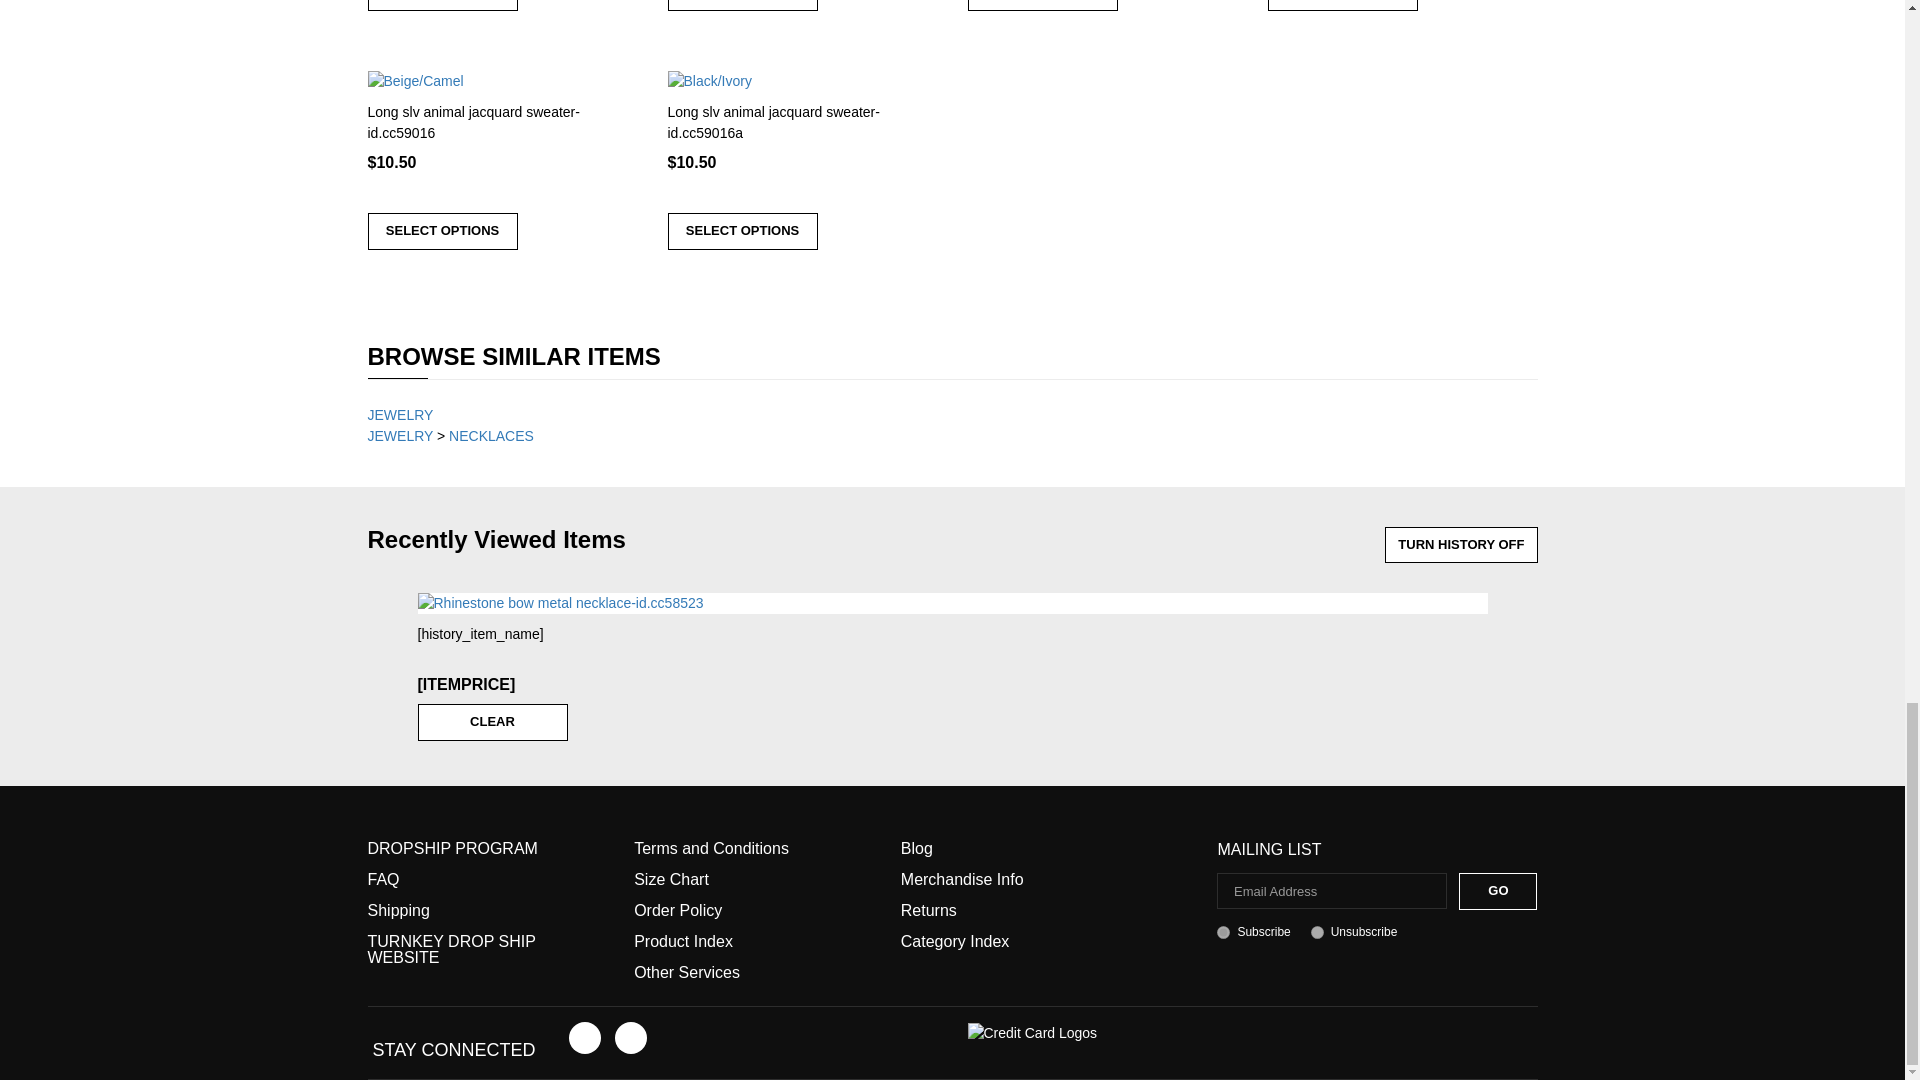 The image size is (1920, 1080). I want to click on Credit Card Logos, so click(1032, 1033).